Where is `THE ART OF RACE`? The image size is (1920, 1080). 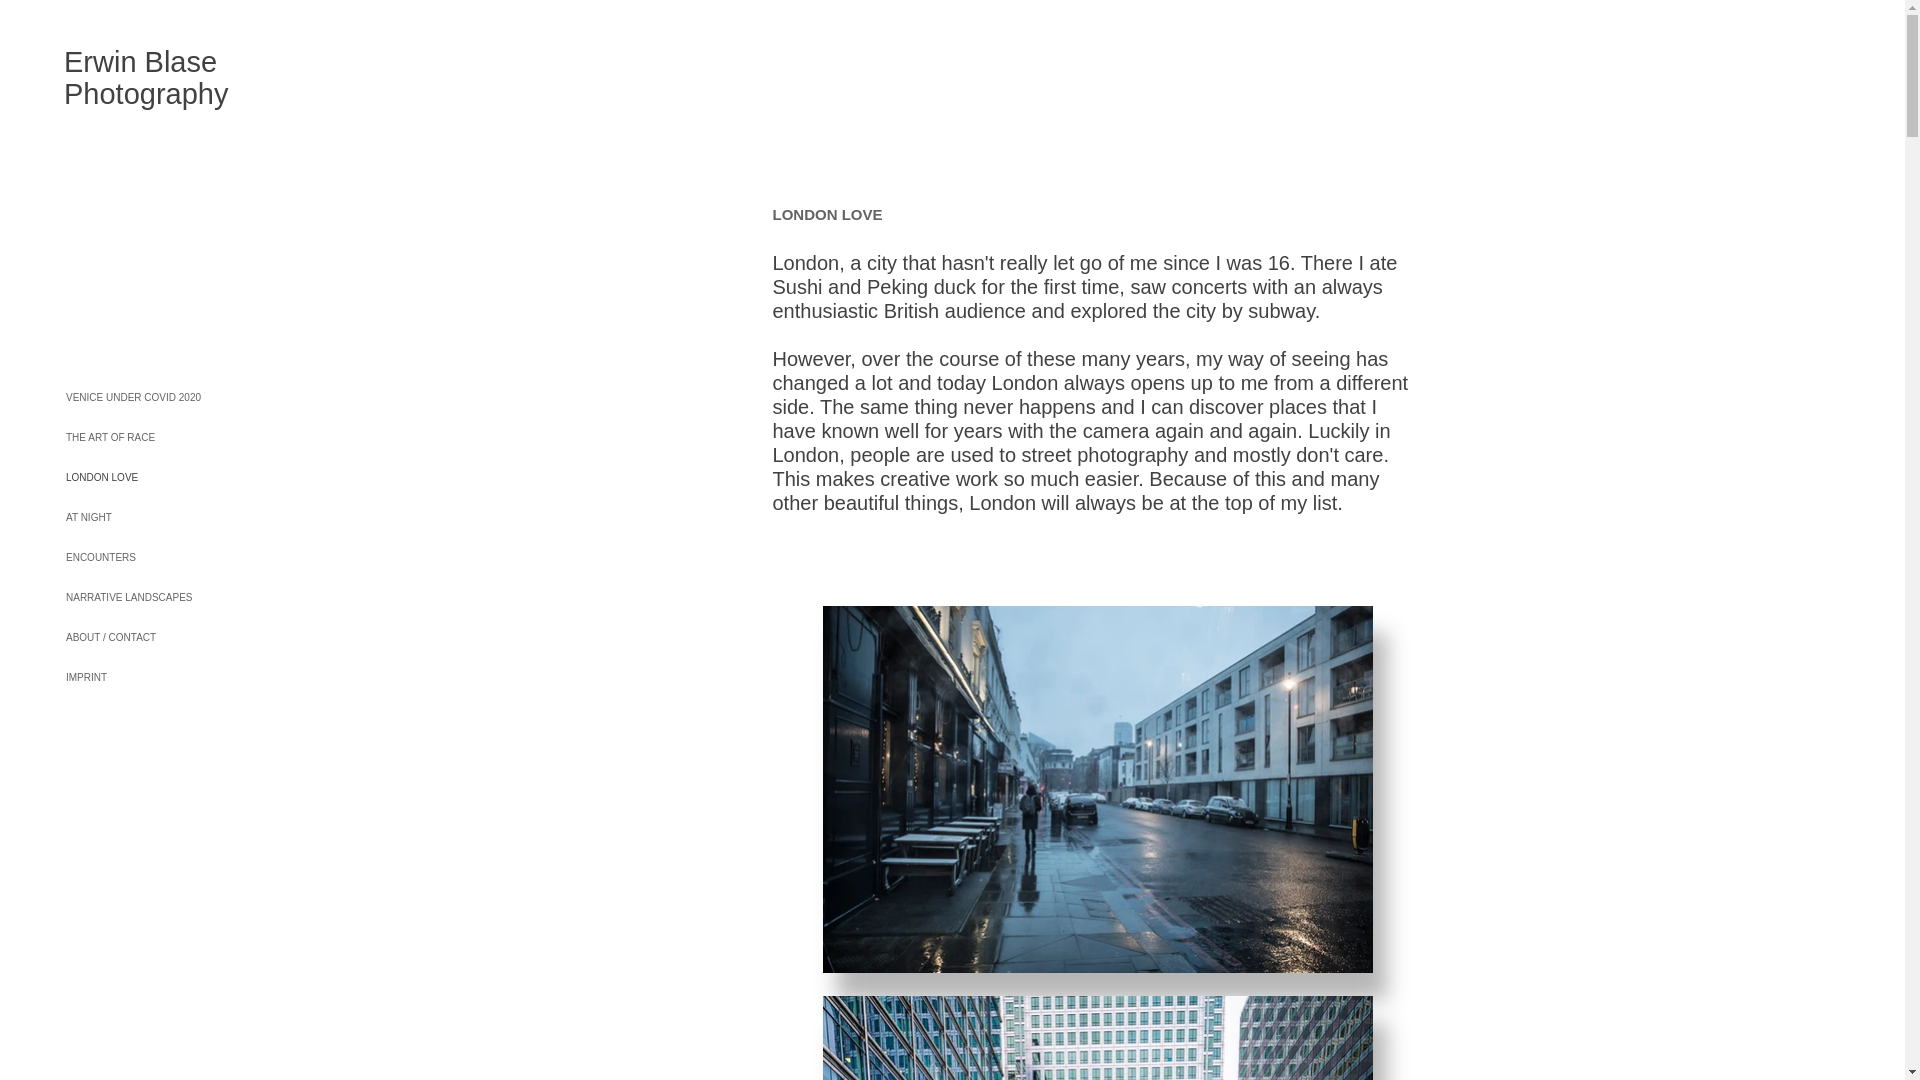
THE ART OF RACE is located at coordinates (170, 437).